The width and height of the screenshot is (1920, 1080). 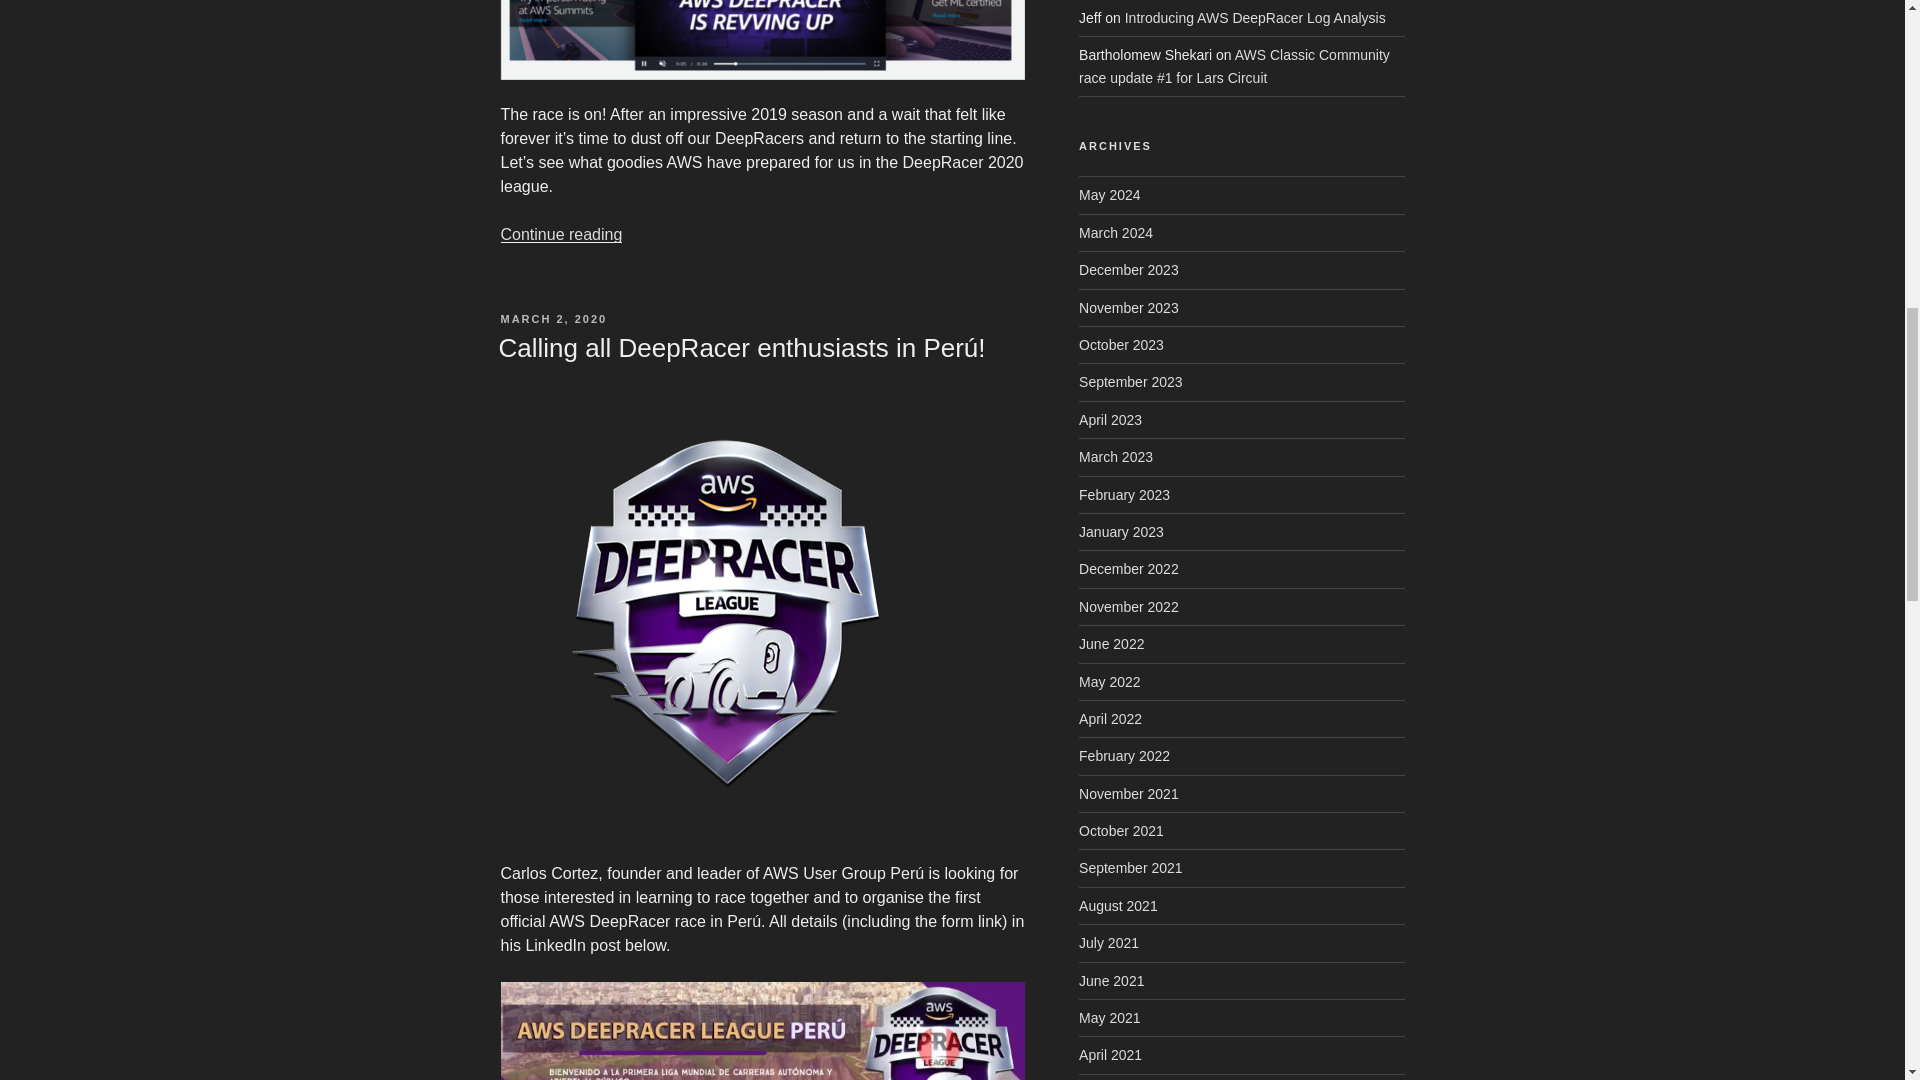 What do you see at coordinates (1116, 232) in the screenshot?
I see `March 2024` at bounding box center [1116, 232].